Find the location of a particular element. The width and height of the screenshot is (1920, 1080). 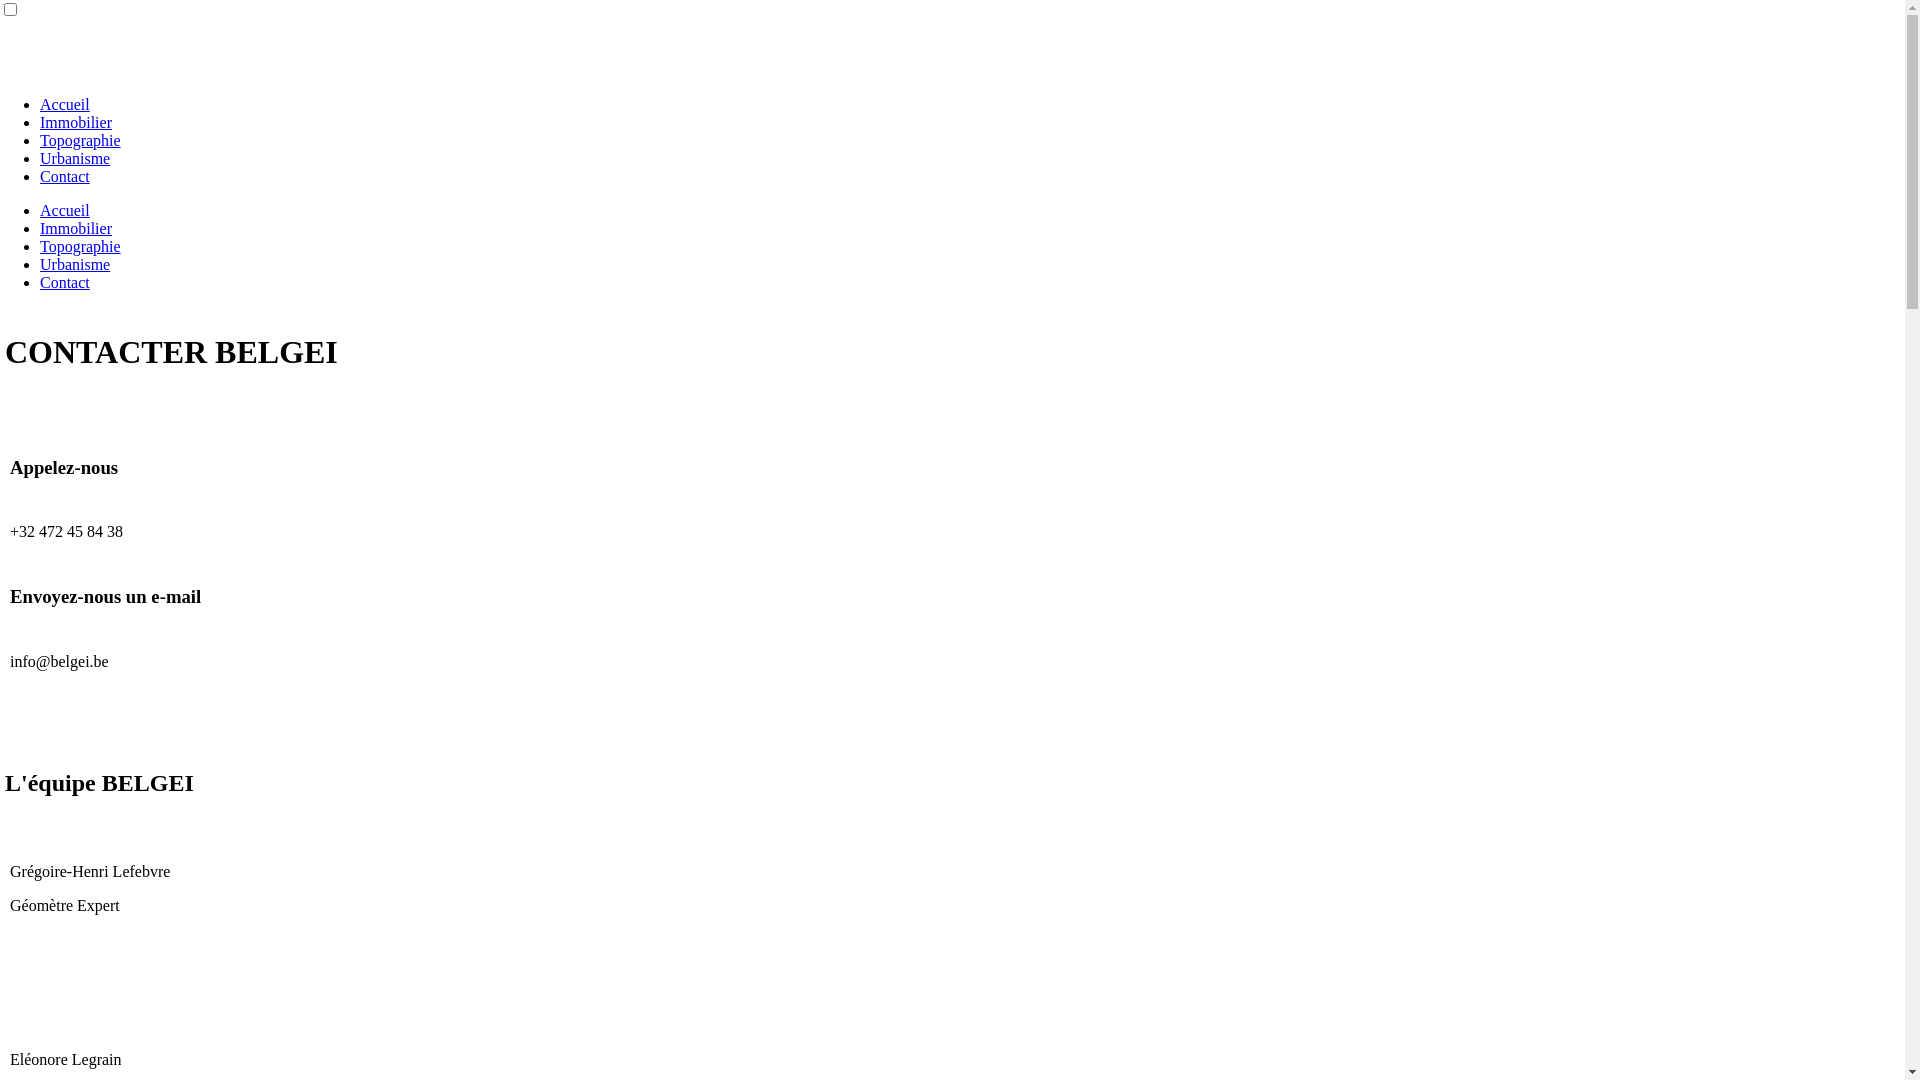

Contact is located at coordinates (65, 176).